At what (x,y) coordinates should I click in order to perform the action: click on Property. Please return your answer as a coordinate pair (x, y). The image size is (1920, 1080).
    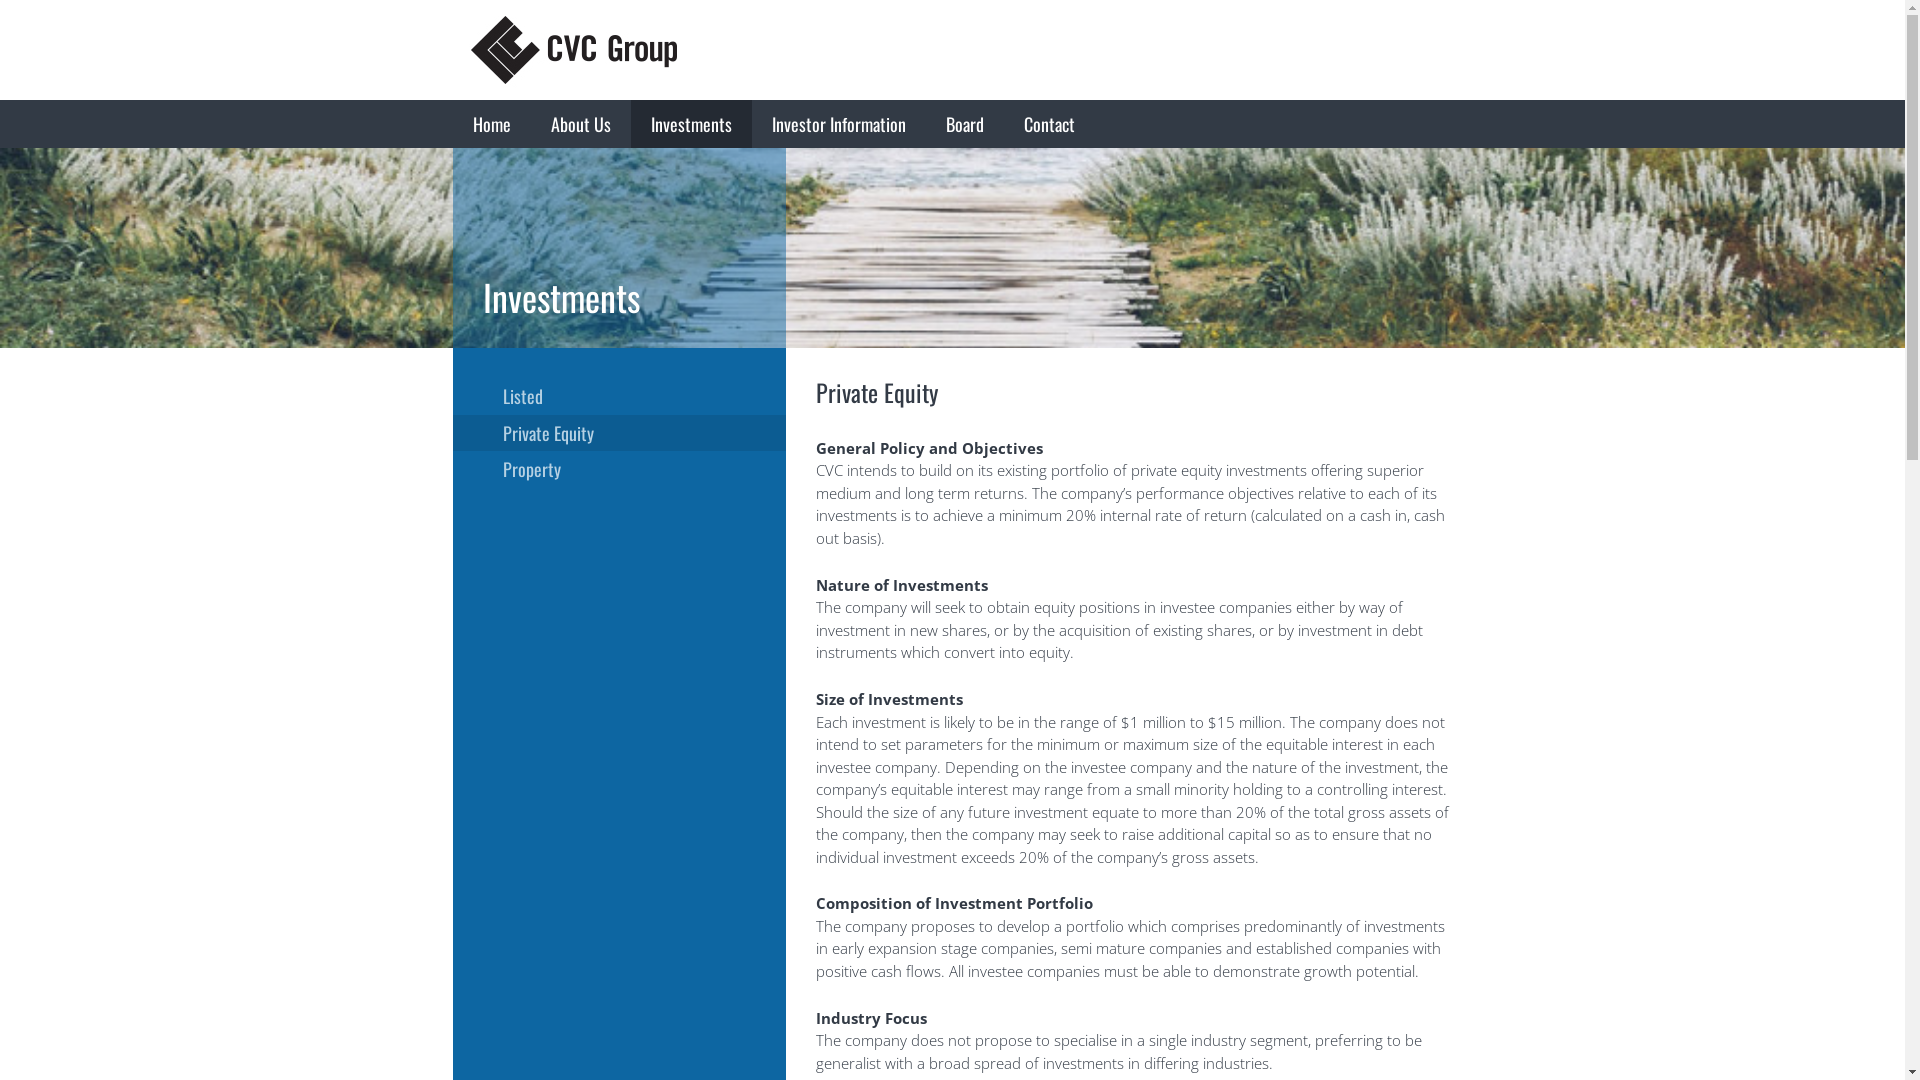
    Looking at the image, I should click on (618, 470).